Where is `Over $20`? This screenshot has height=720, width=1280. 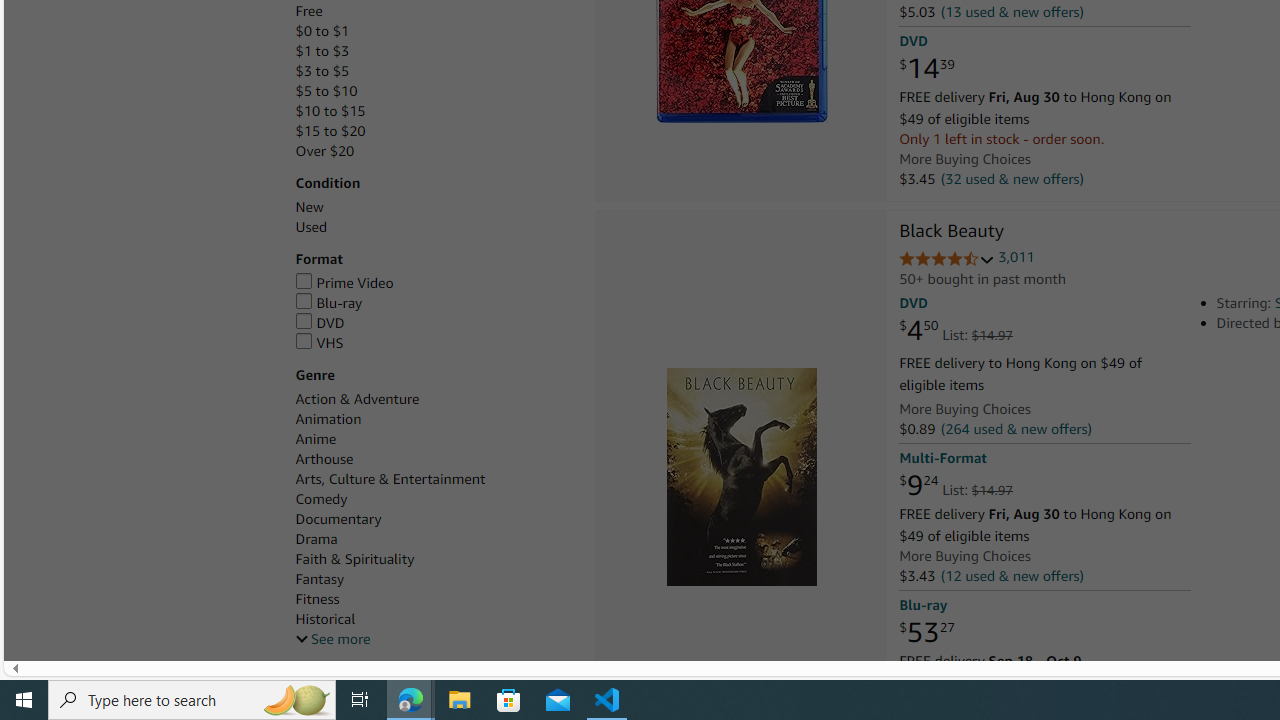
Over $20 is located at coordinates (434, 151).